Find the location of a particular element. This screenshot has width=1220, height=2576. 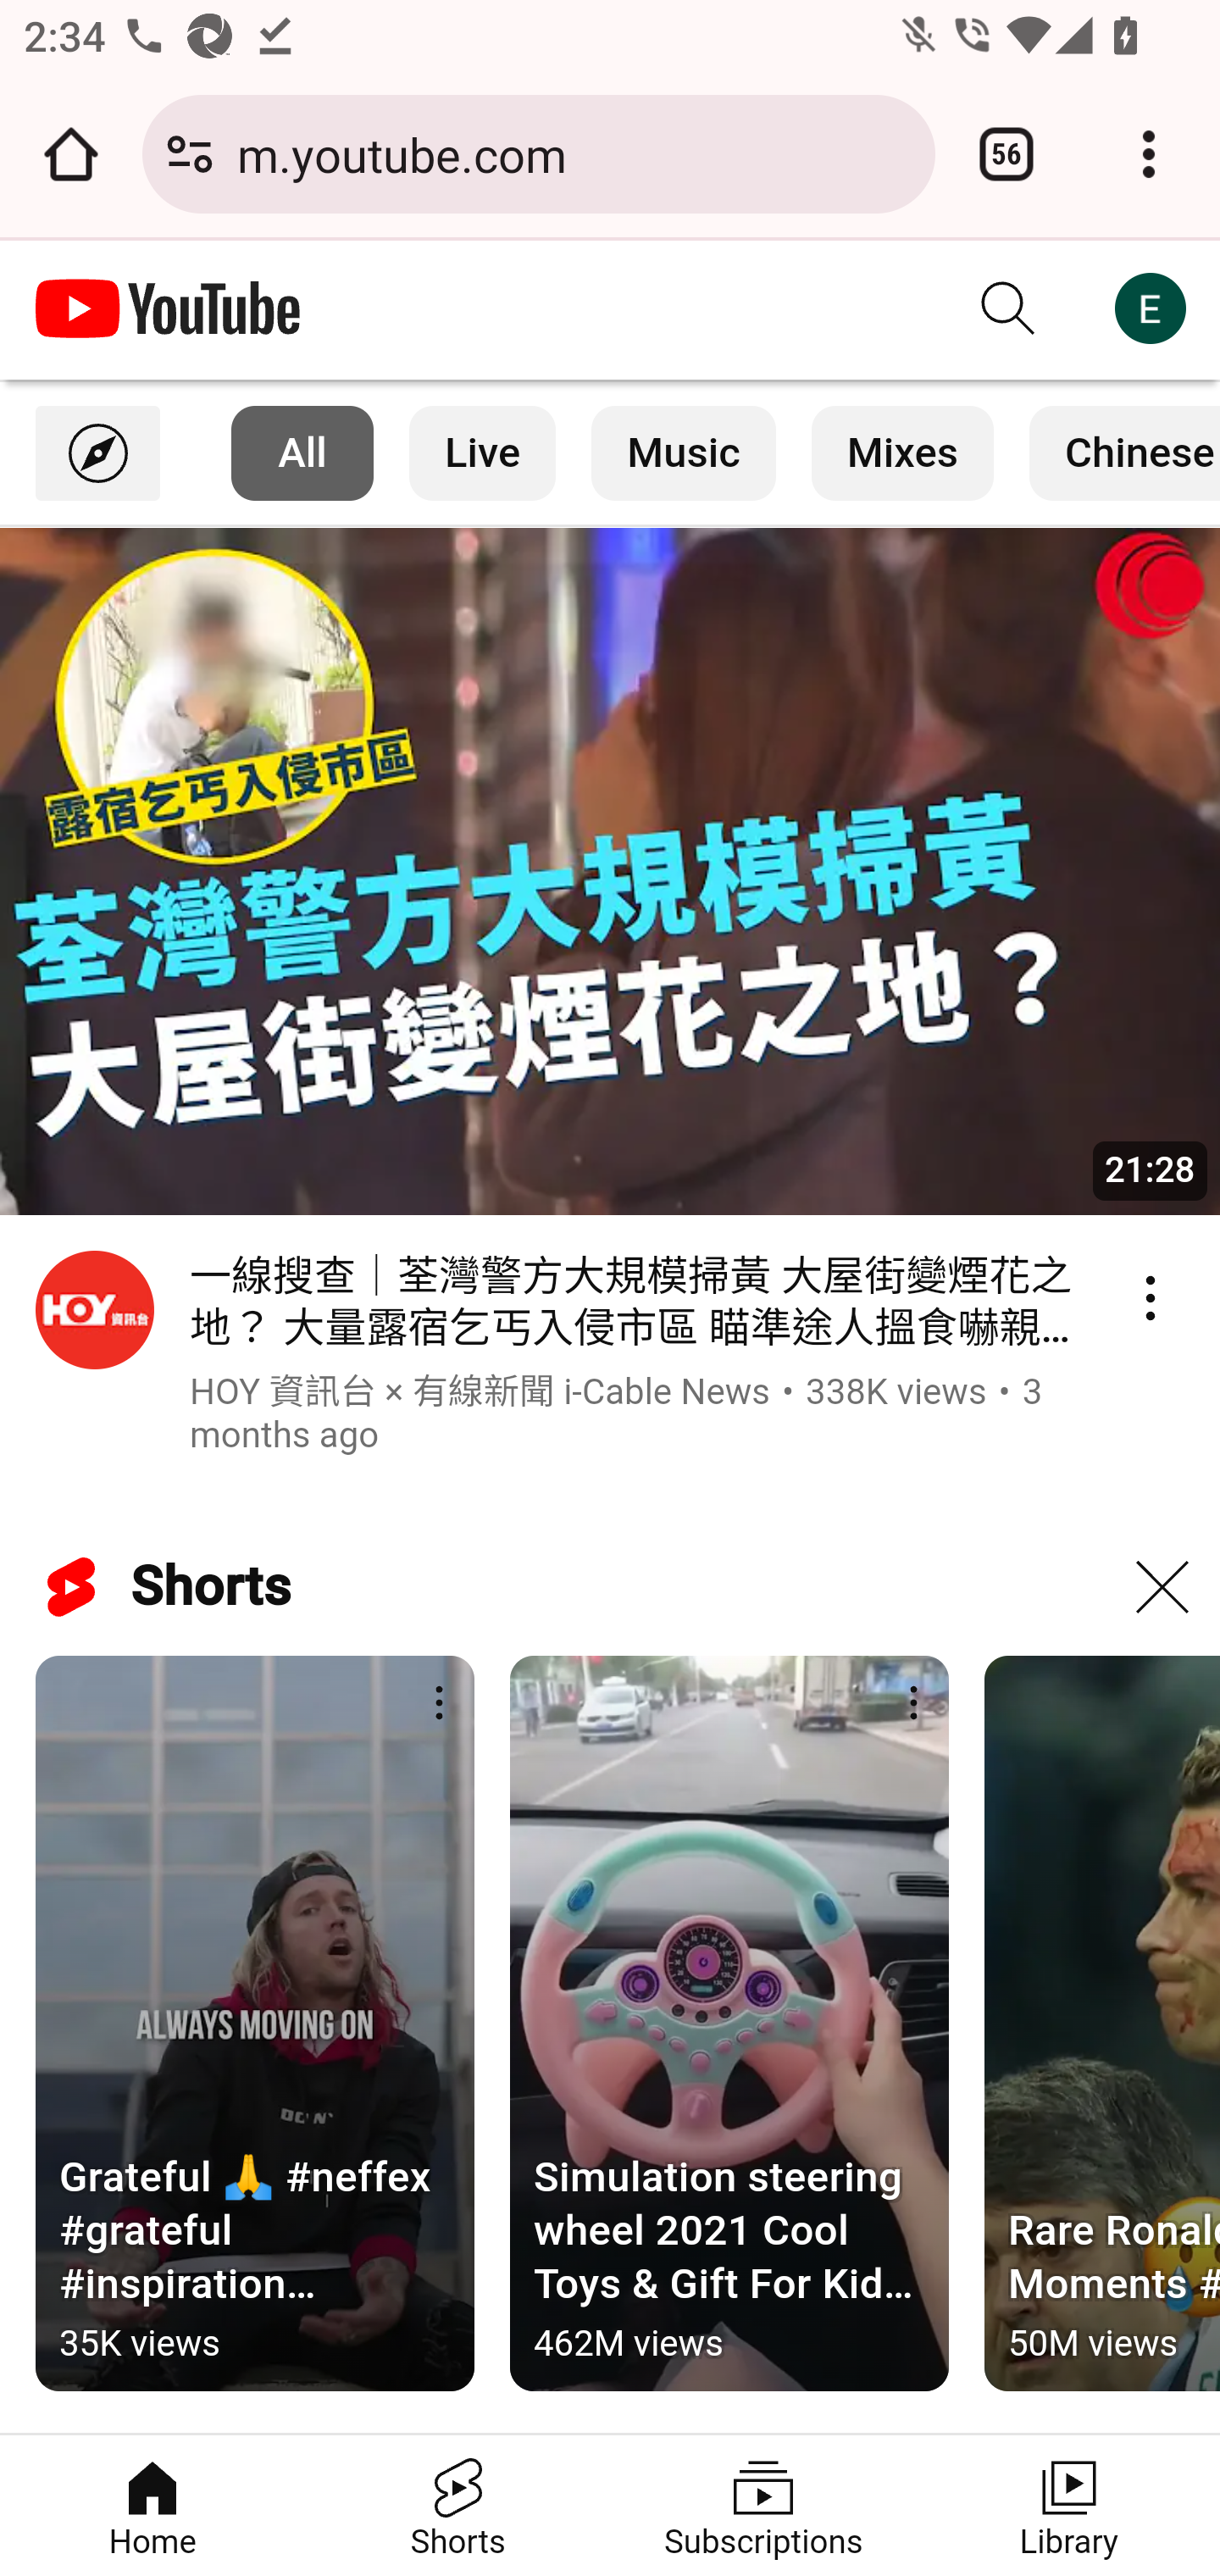

Switch or close tabs is located at coordinates (1006, 154).